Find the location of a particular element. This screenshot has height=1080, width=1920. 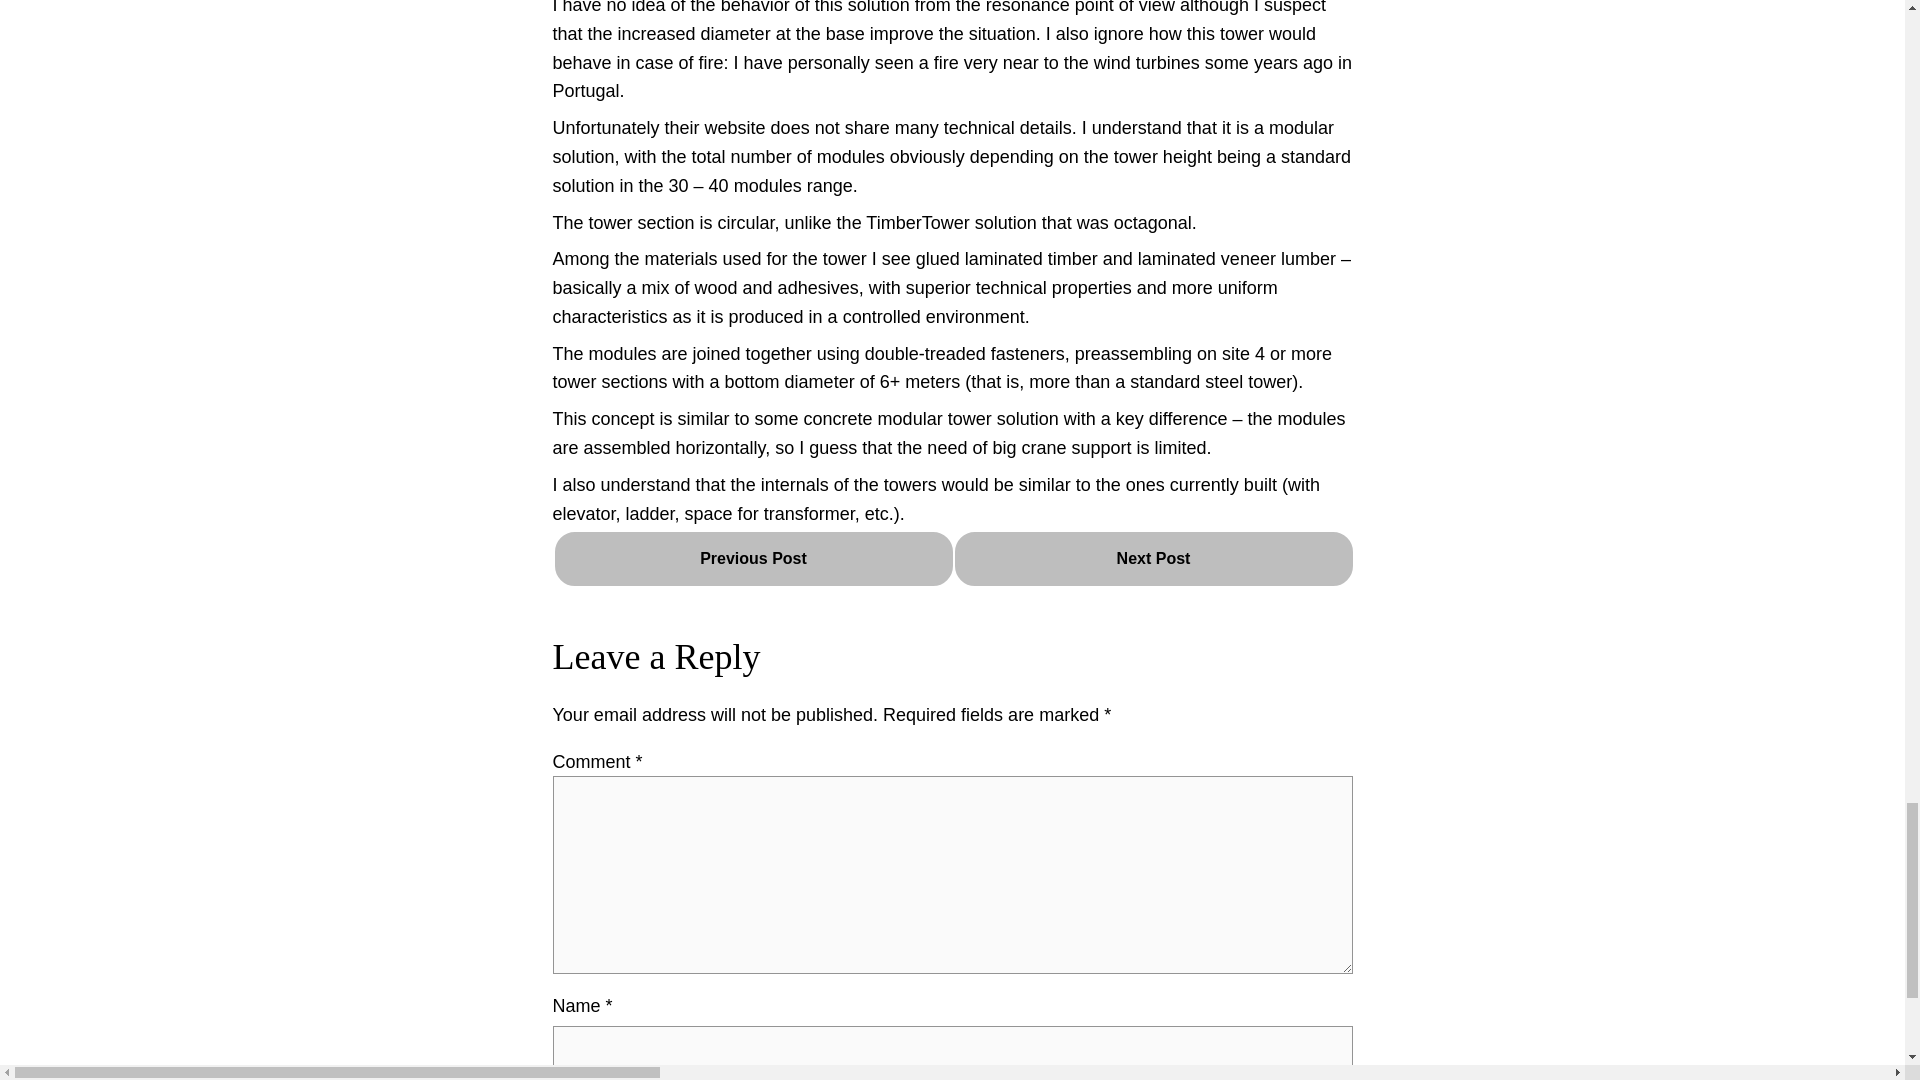

Next Post is located at coordinates (1152, 559).